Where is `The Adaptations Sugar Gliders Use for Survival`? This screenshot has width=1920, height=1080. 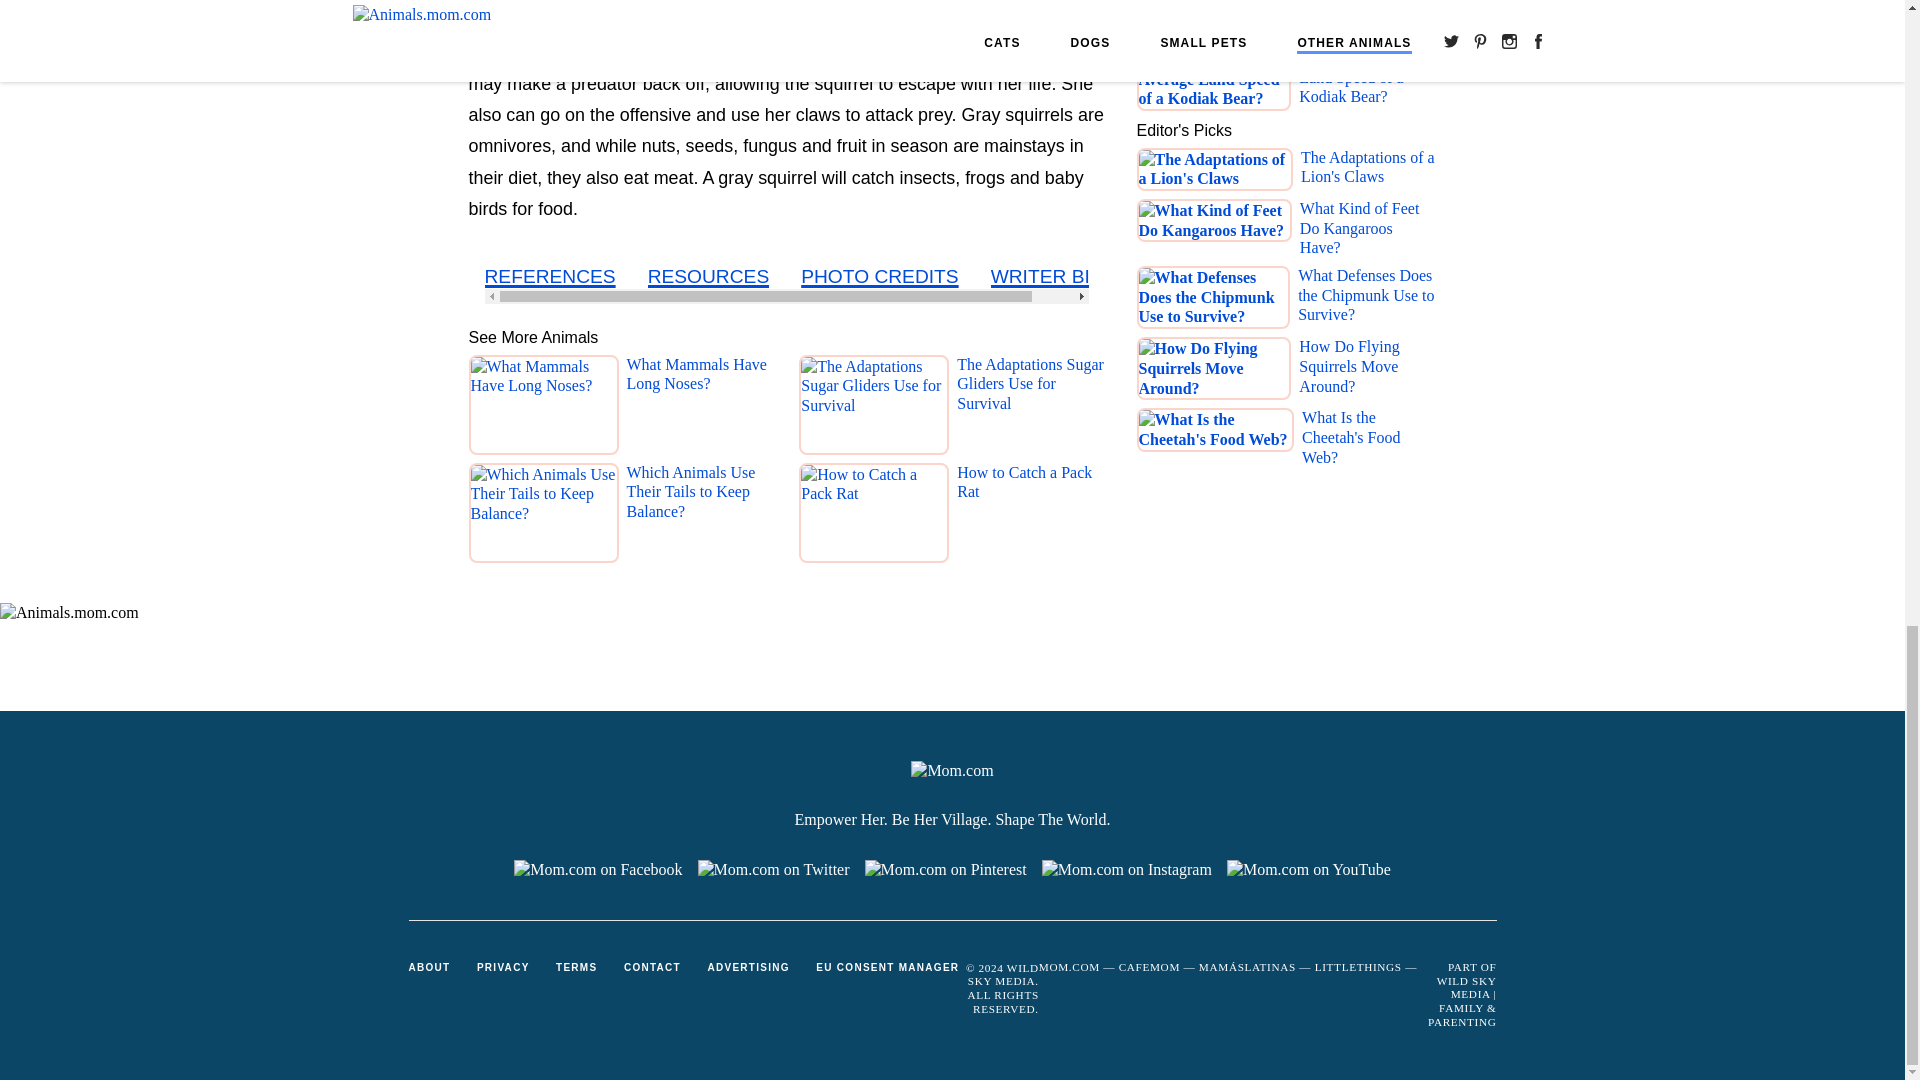
The Adaptations Sugar Gliders Use for Survival is located at coordinates (1030, 409).